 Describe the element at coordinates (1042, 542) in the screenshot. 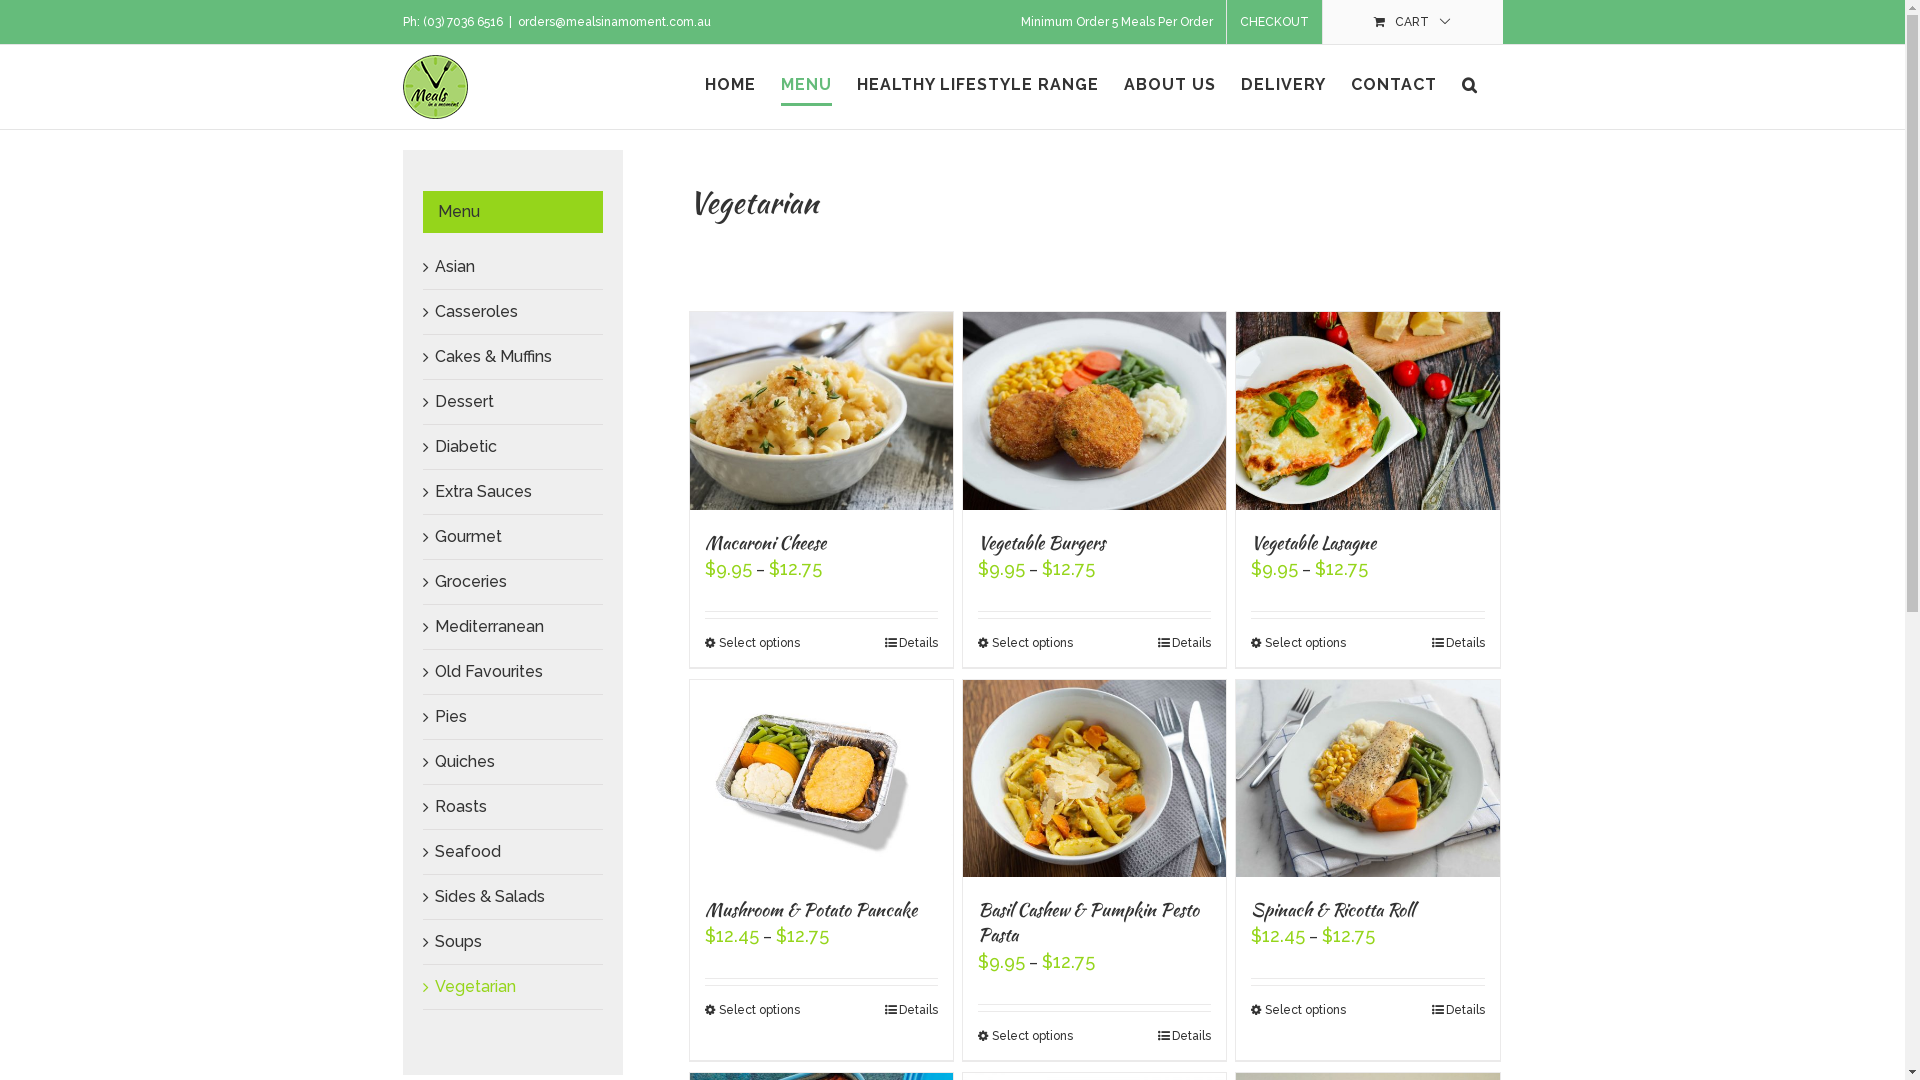

I see `Vegetable Burgers` at that location.